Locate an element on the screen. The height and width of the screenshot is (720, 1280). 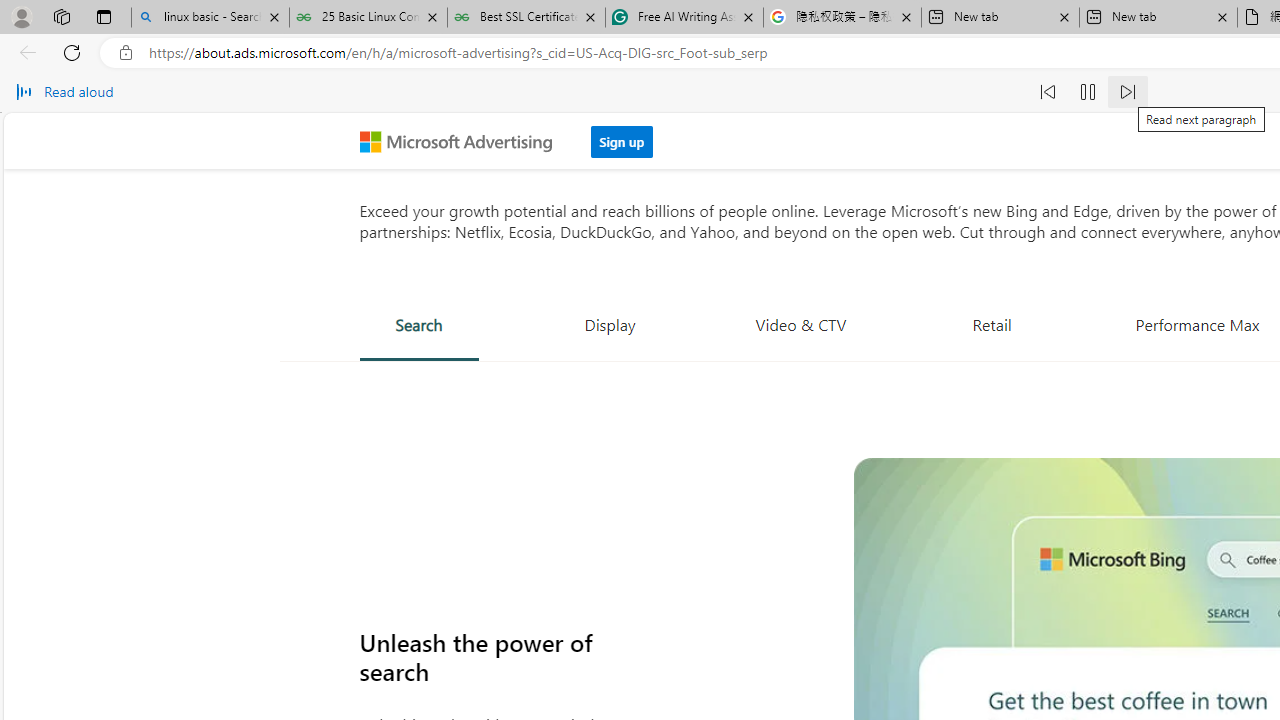
Video & CTV is located at coordinates (801, 324).